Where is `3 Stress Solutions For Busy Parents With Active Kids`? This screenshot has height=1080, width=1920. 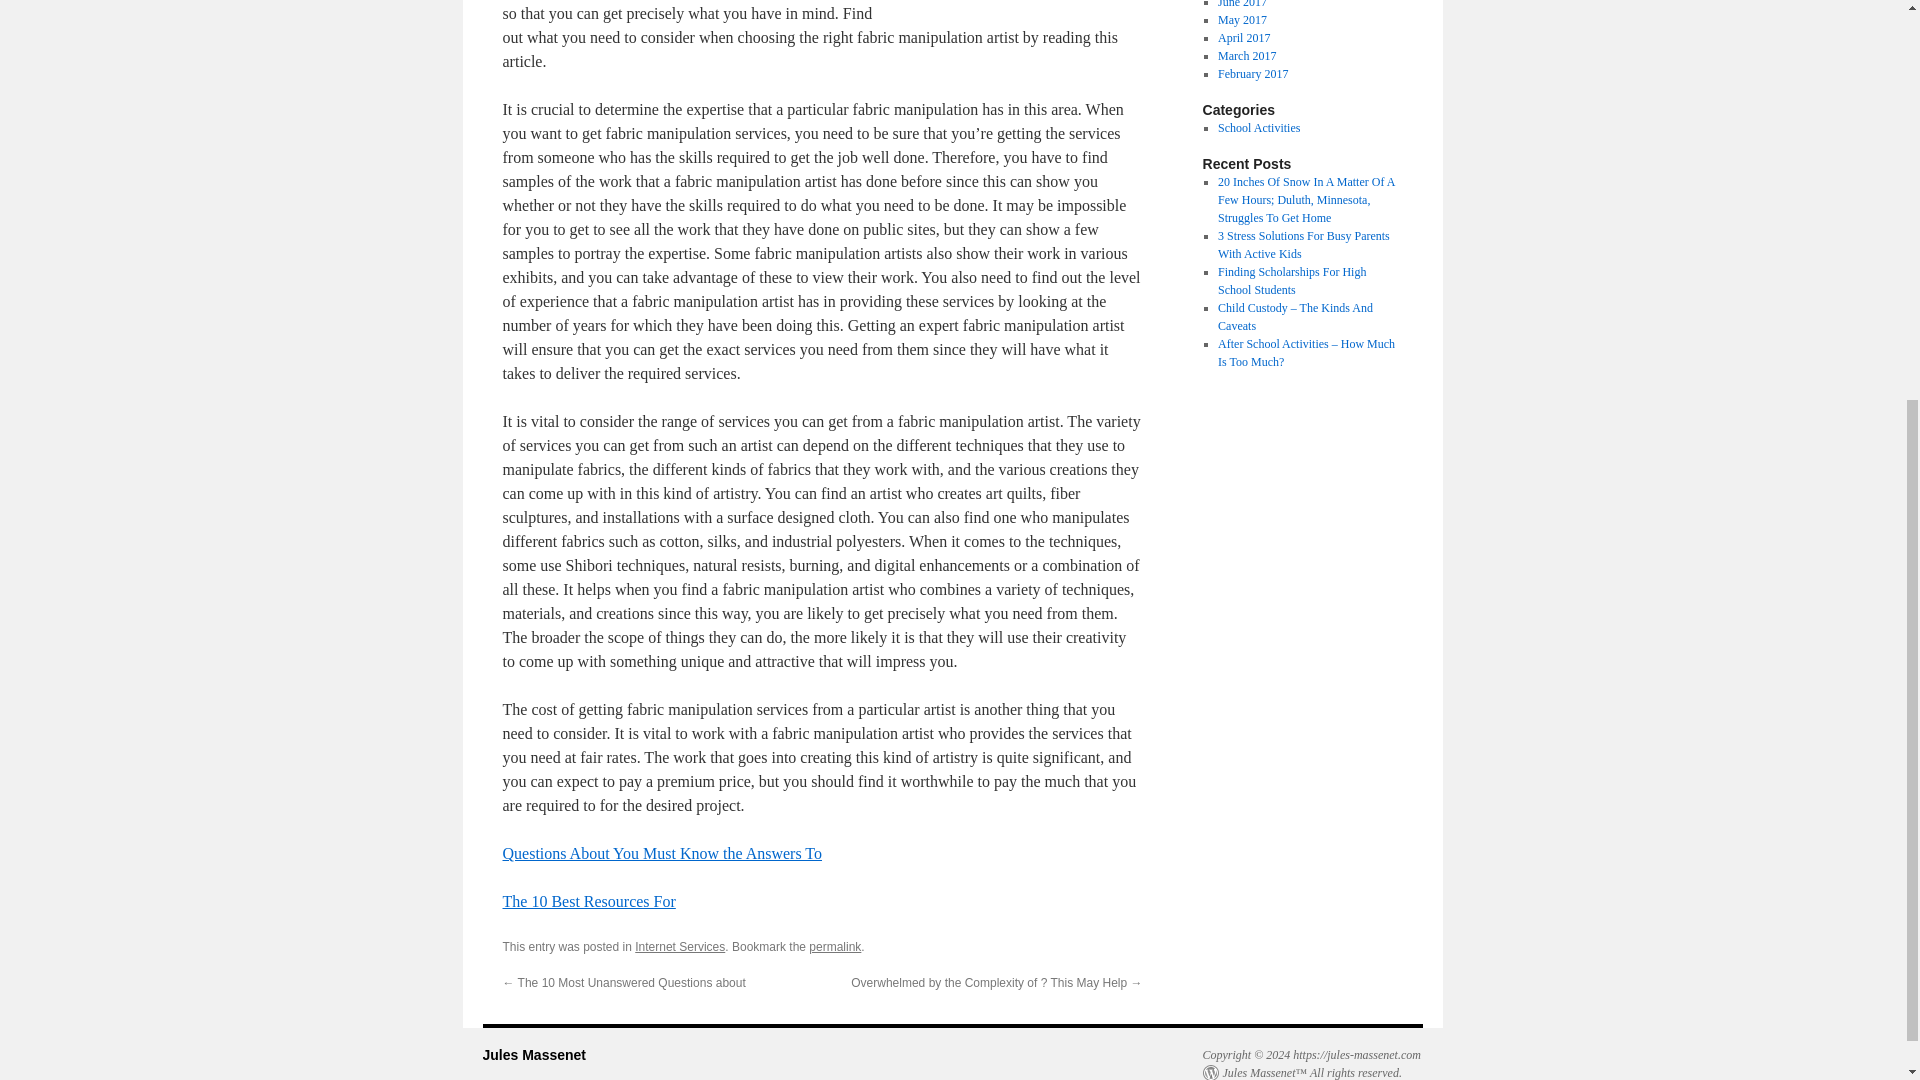
3 Stress Solutions For Busy Parents With Active Kids is located at coordinates (1304, 244).